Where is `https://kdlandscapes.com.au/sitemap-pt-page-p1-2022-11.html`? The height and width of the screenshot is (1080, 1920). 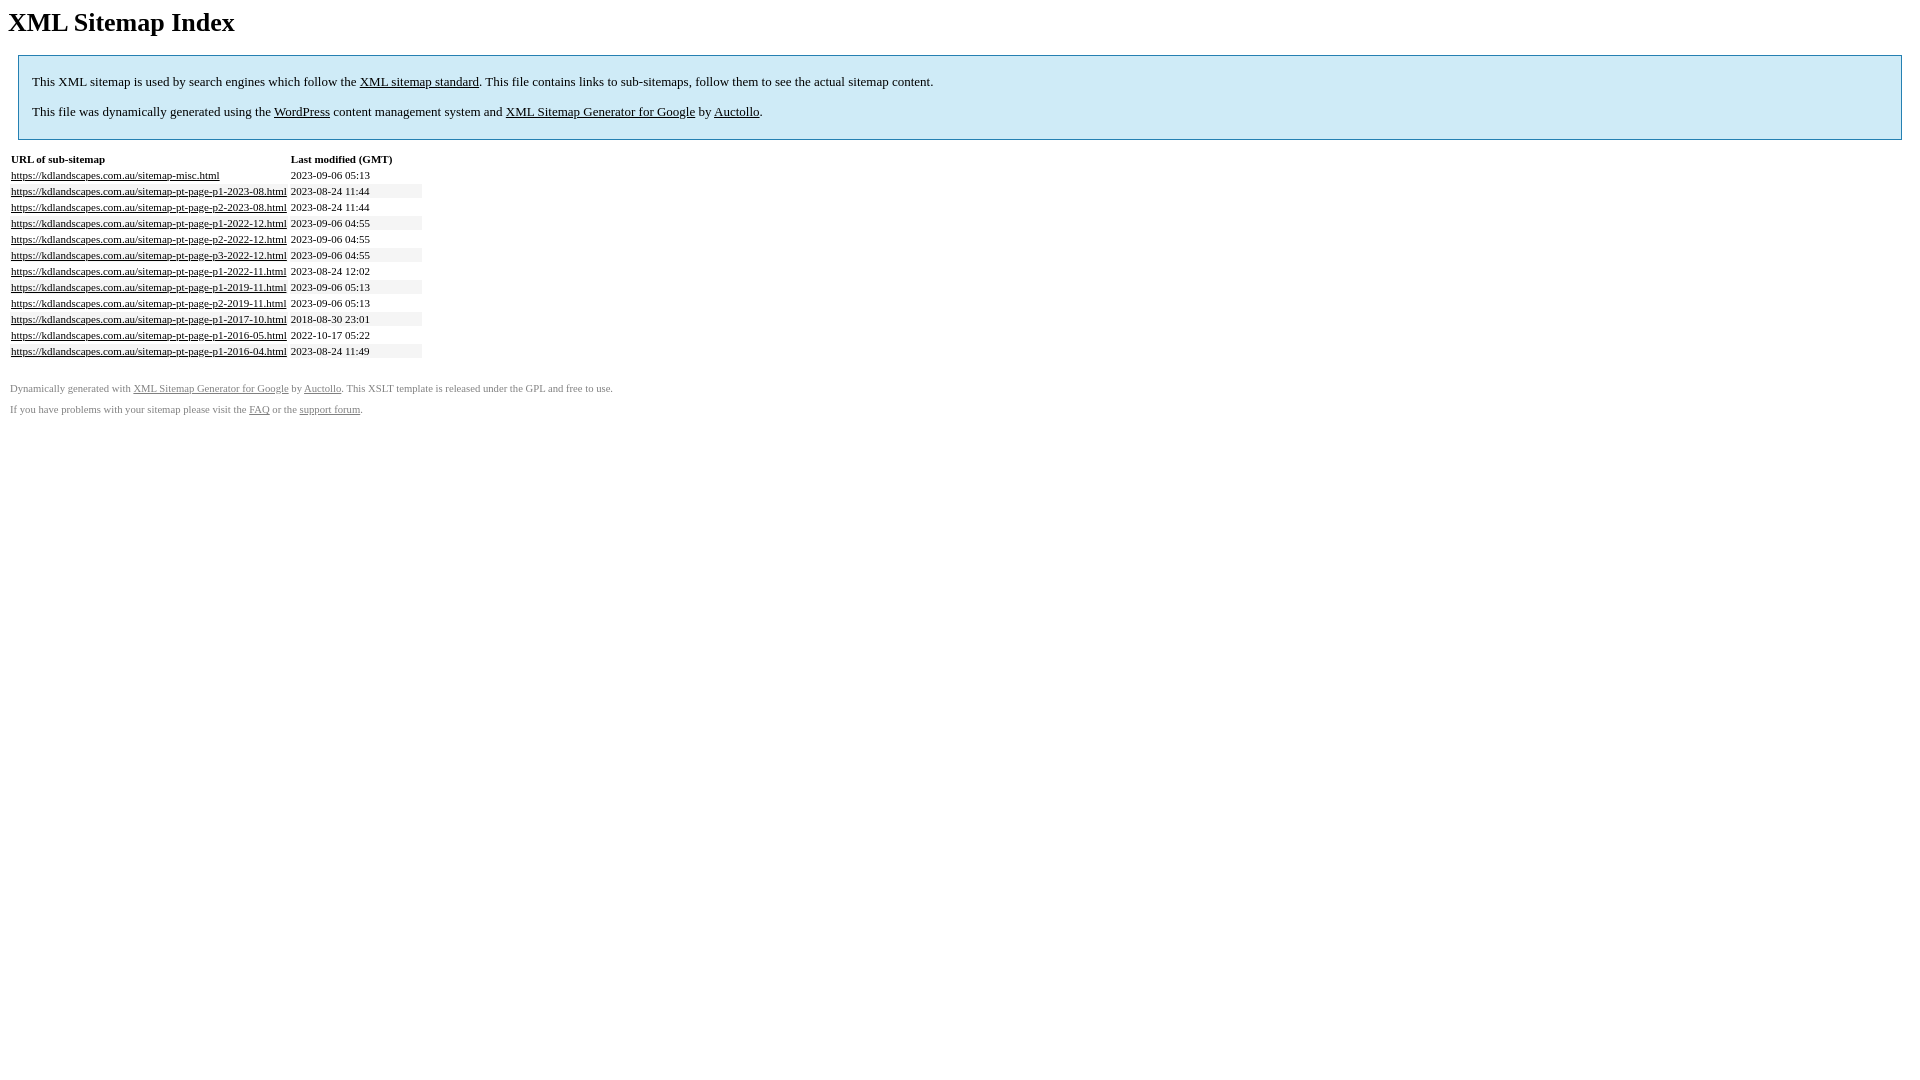 https://kdlandscapes.com.au/sitemap-pt-page-p1-2022-11.html is located at coordinates (148, 271).